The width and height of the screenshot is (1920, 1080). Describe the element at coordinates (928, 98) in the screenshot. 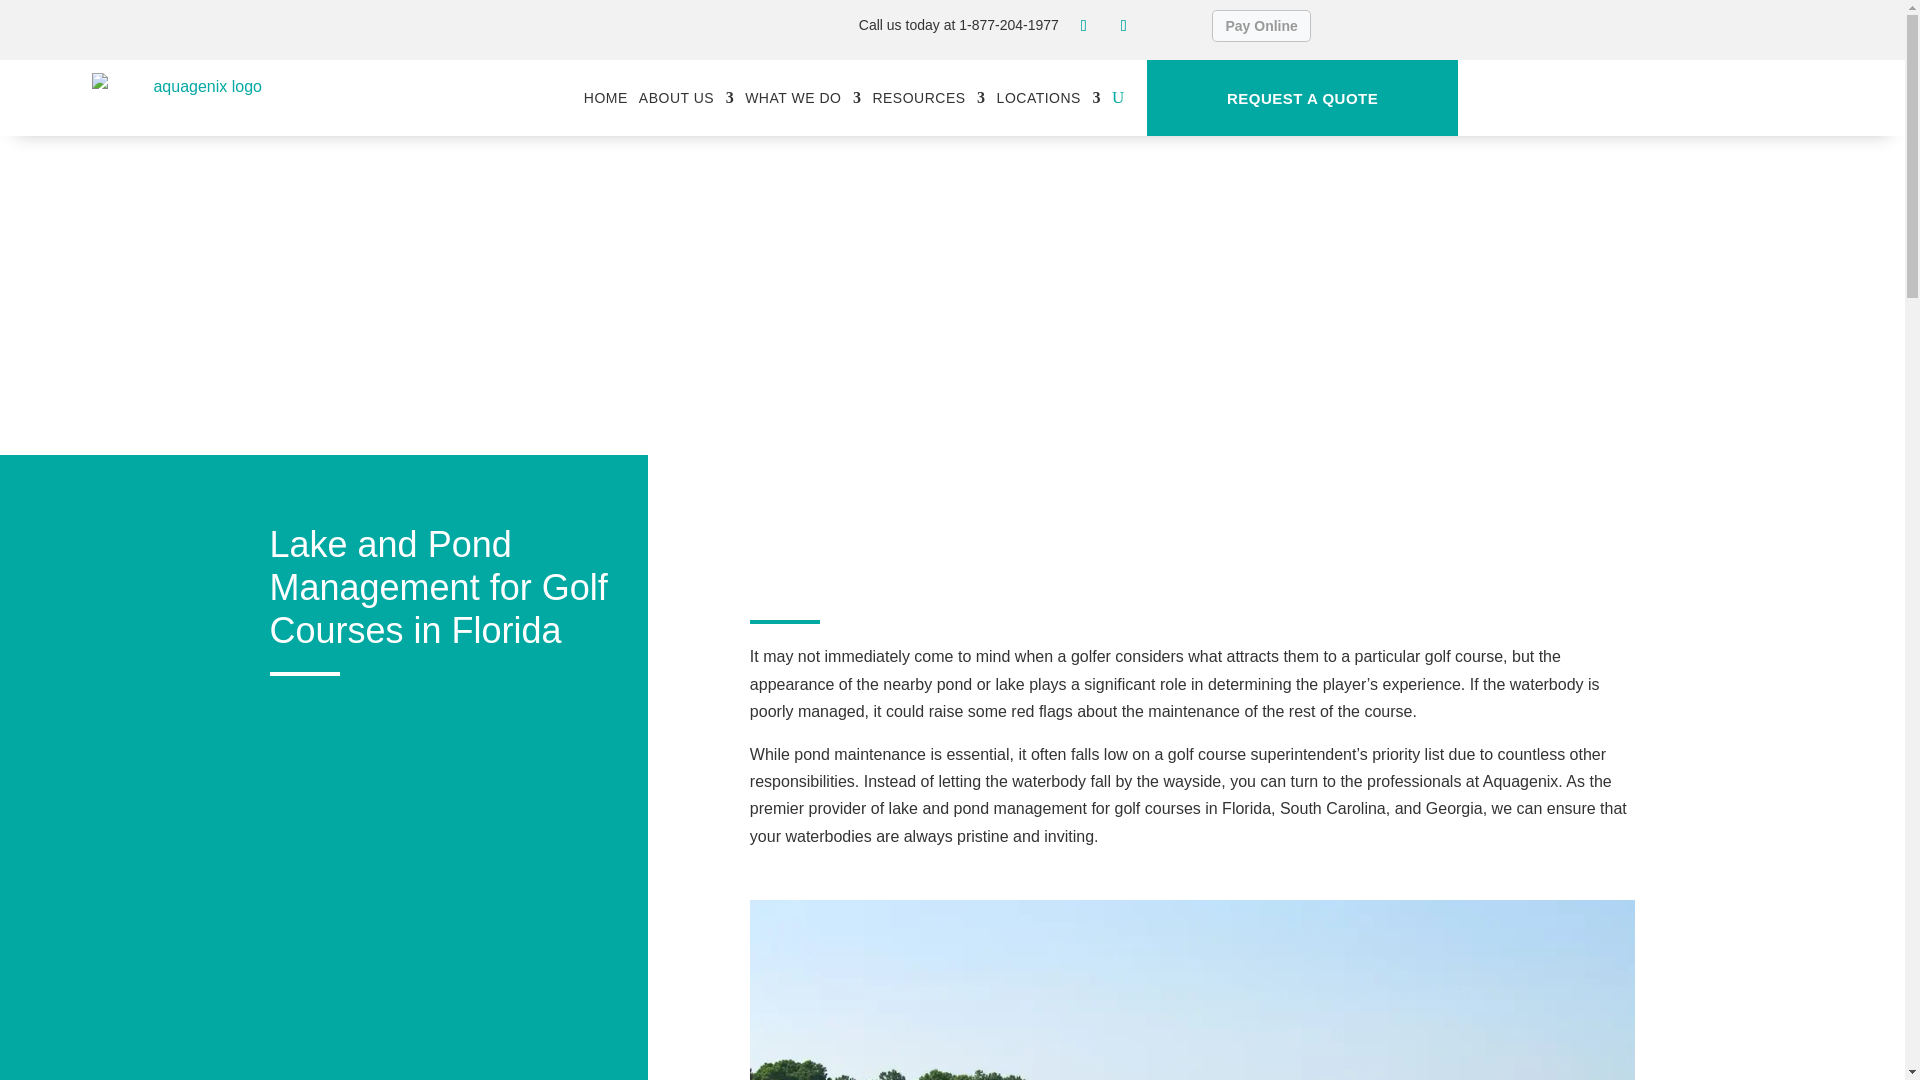

I see `RESOURCES` at that location.